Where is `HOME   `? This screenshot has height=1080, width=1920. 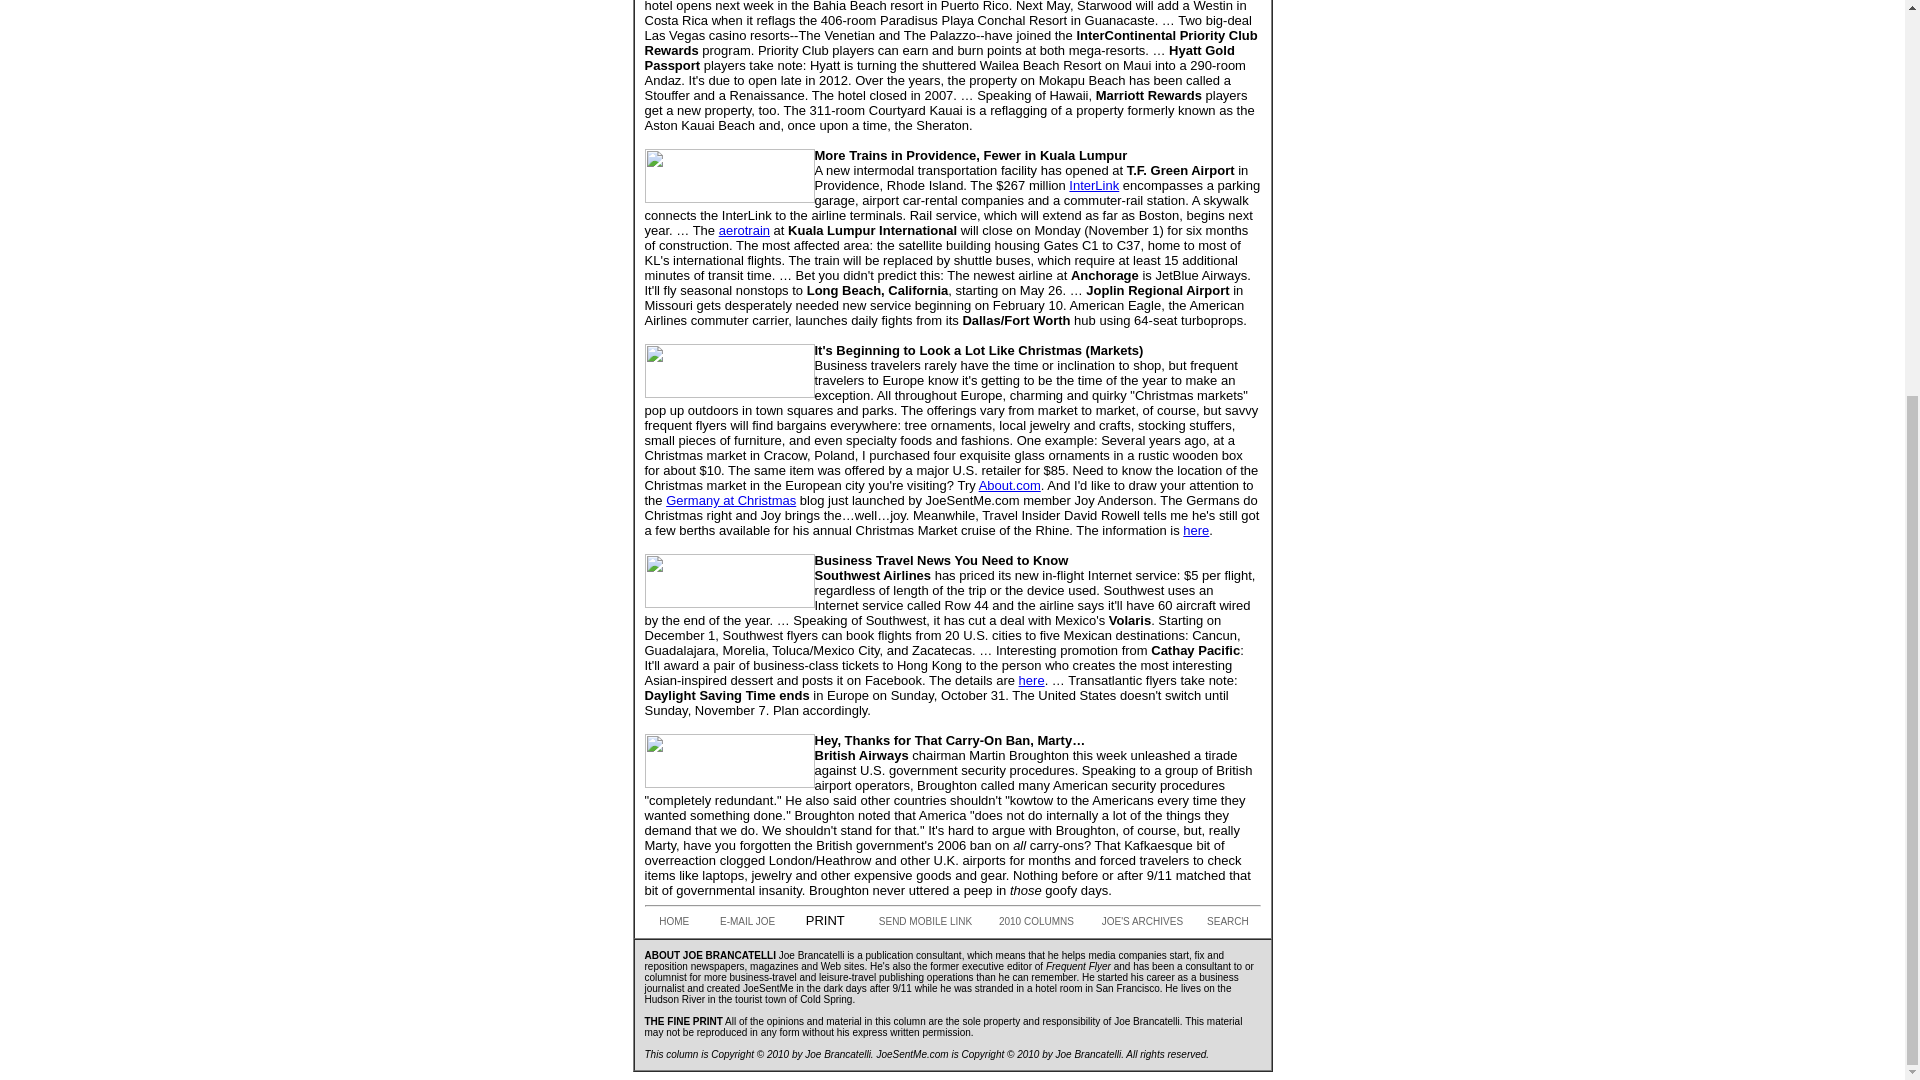
HOME    is located at coordinates (670, 920).